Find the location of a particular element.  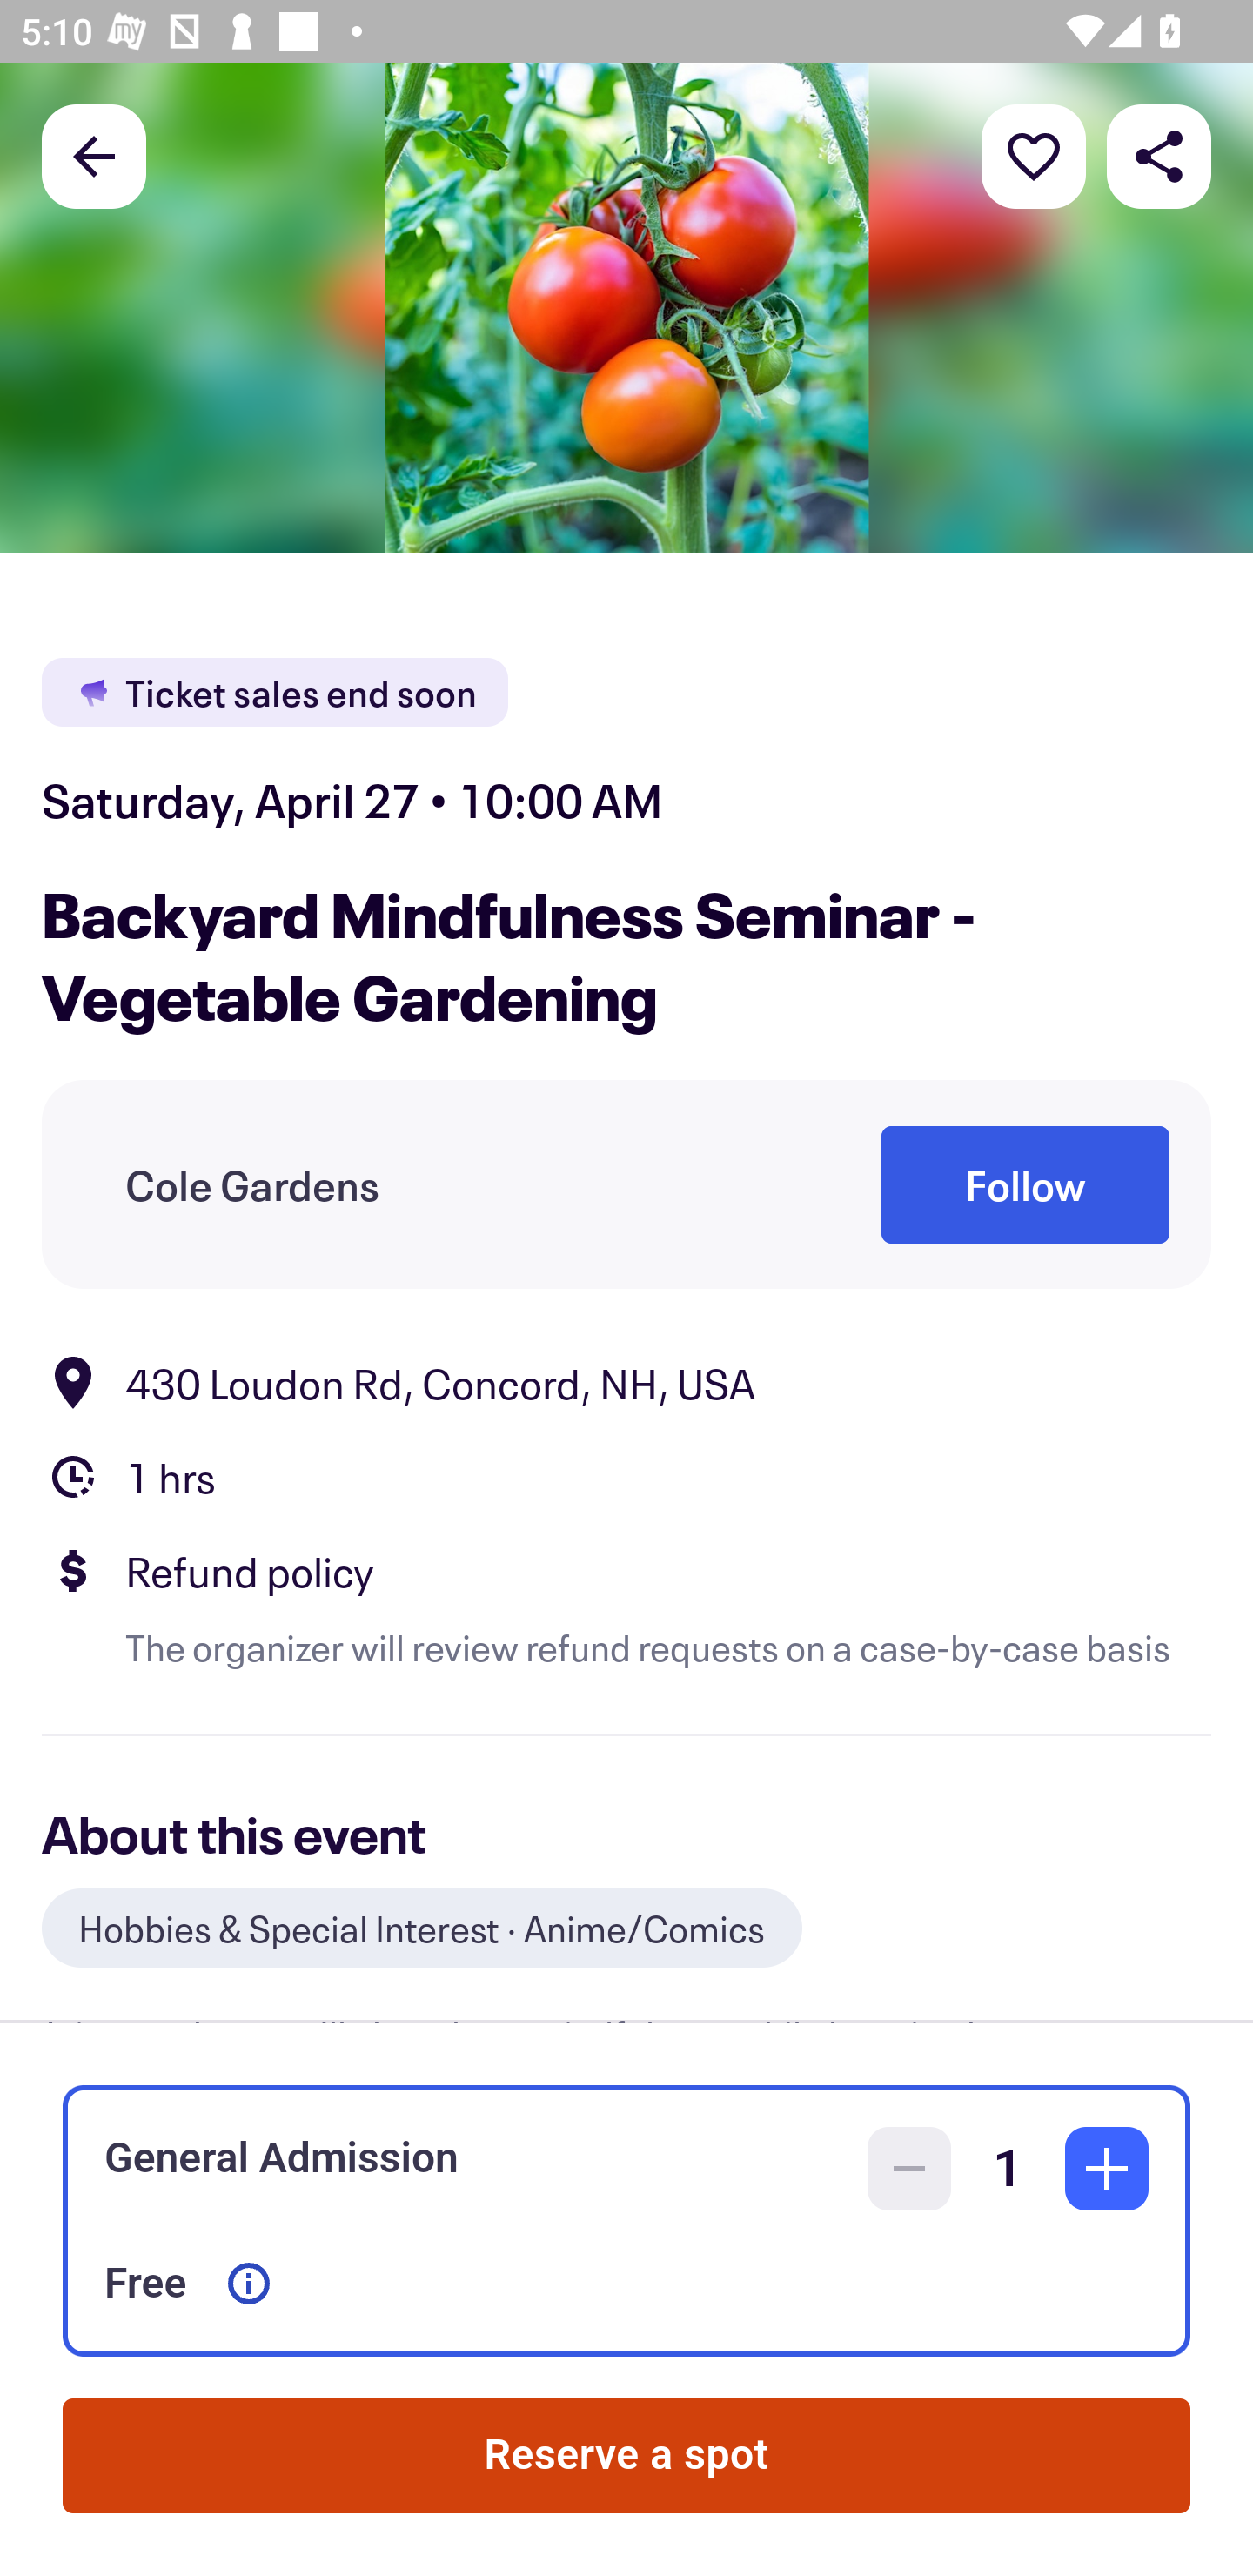

Share is located at coordinates (1159, 155).